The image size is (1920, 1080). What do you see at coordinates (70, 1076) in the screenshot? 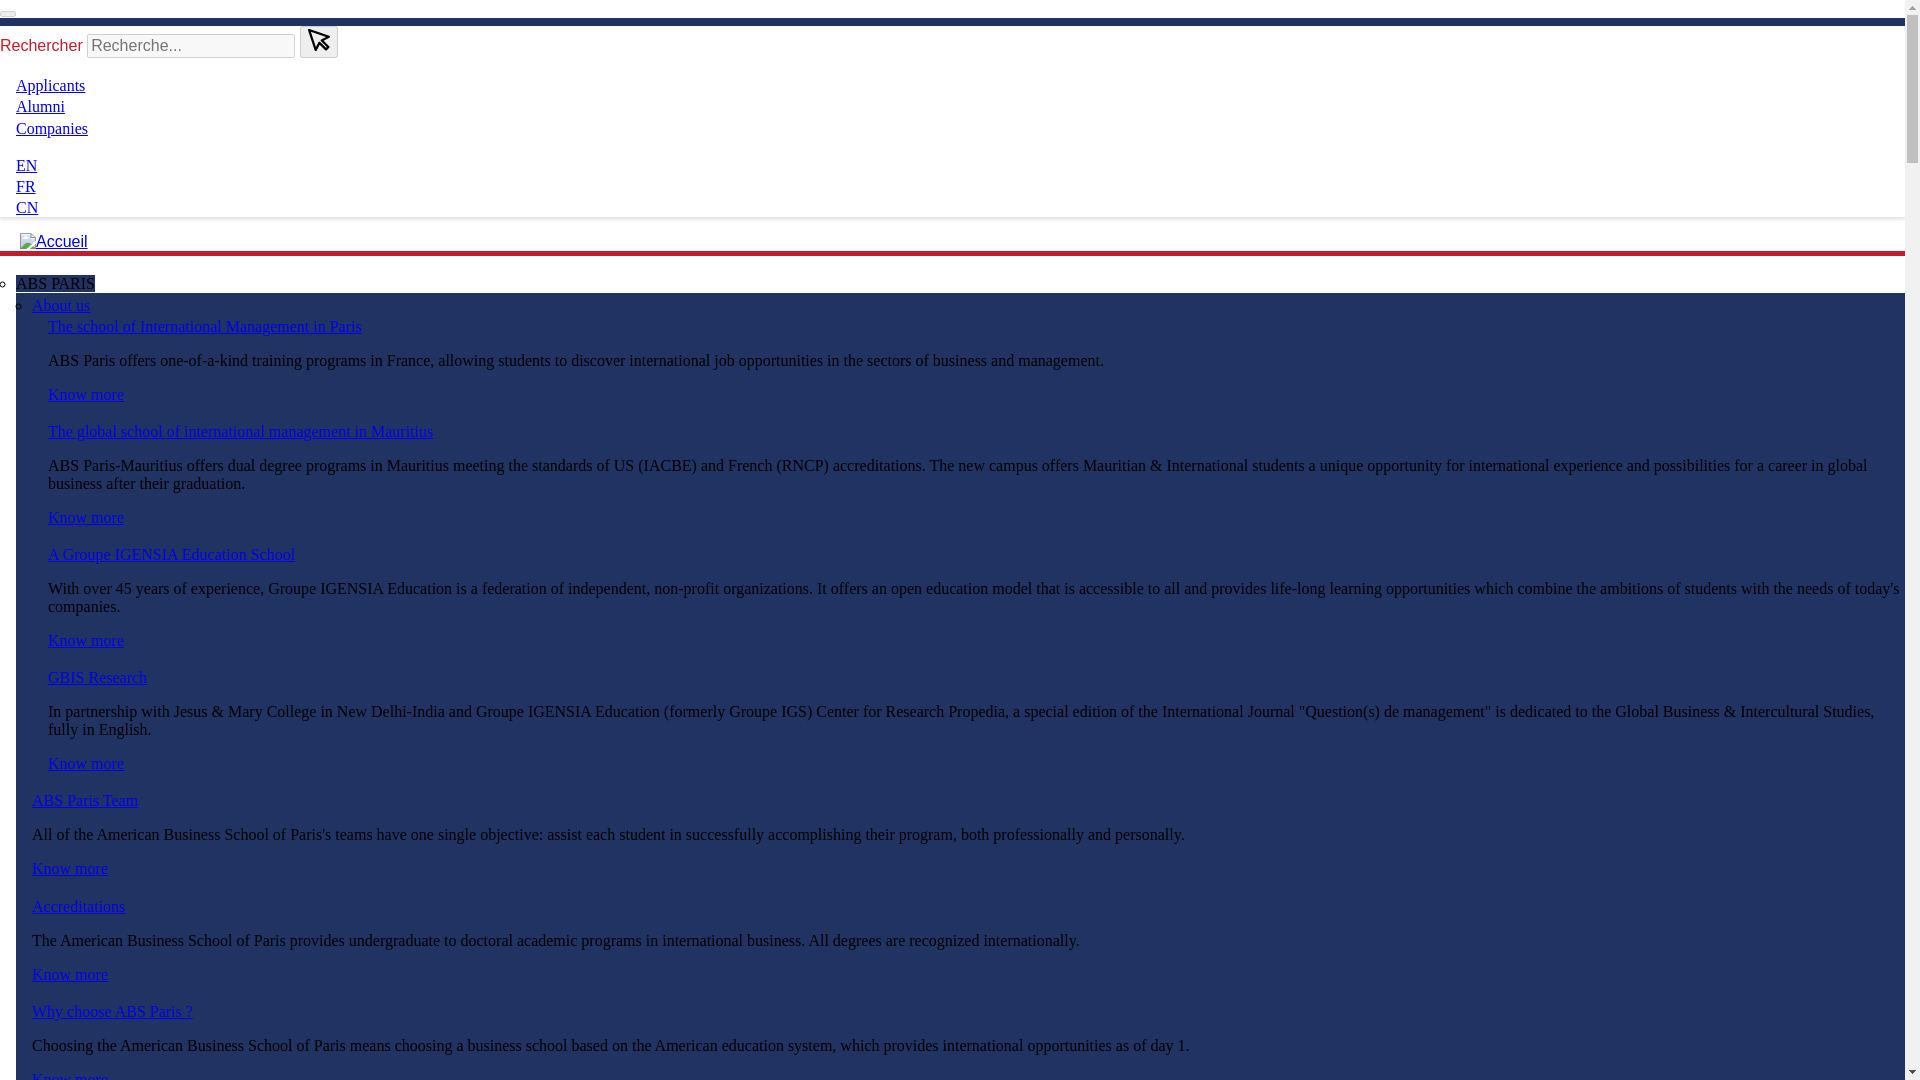
I see `Know more` at bounding box center [70, 1076].